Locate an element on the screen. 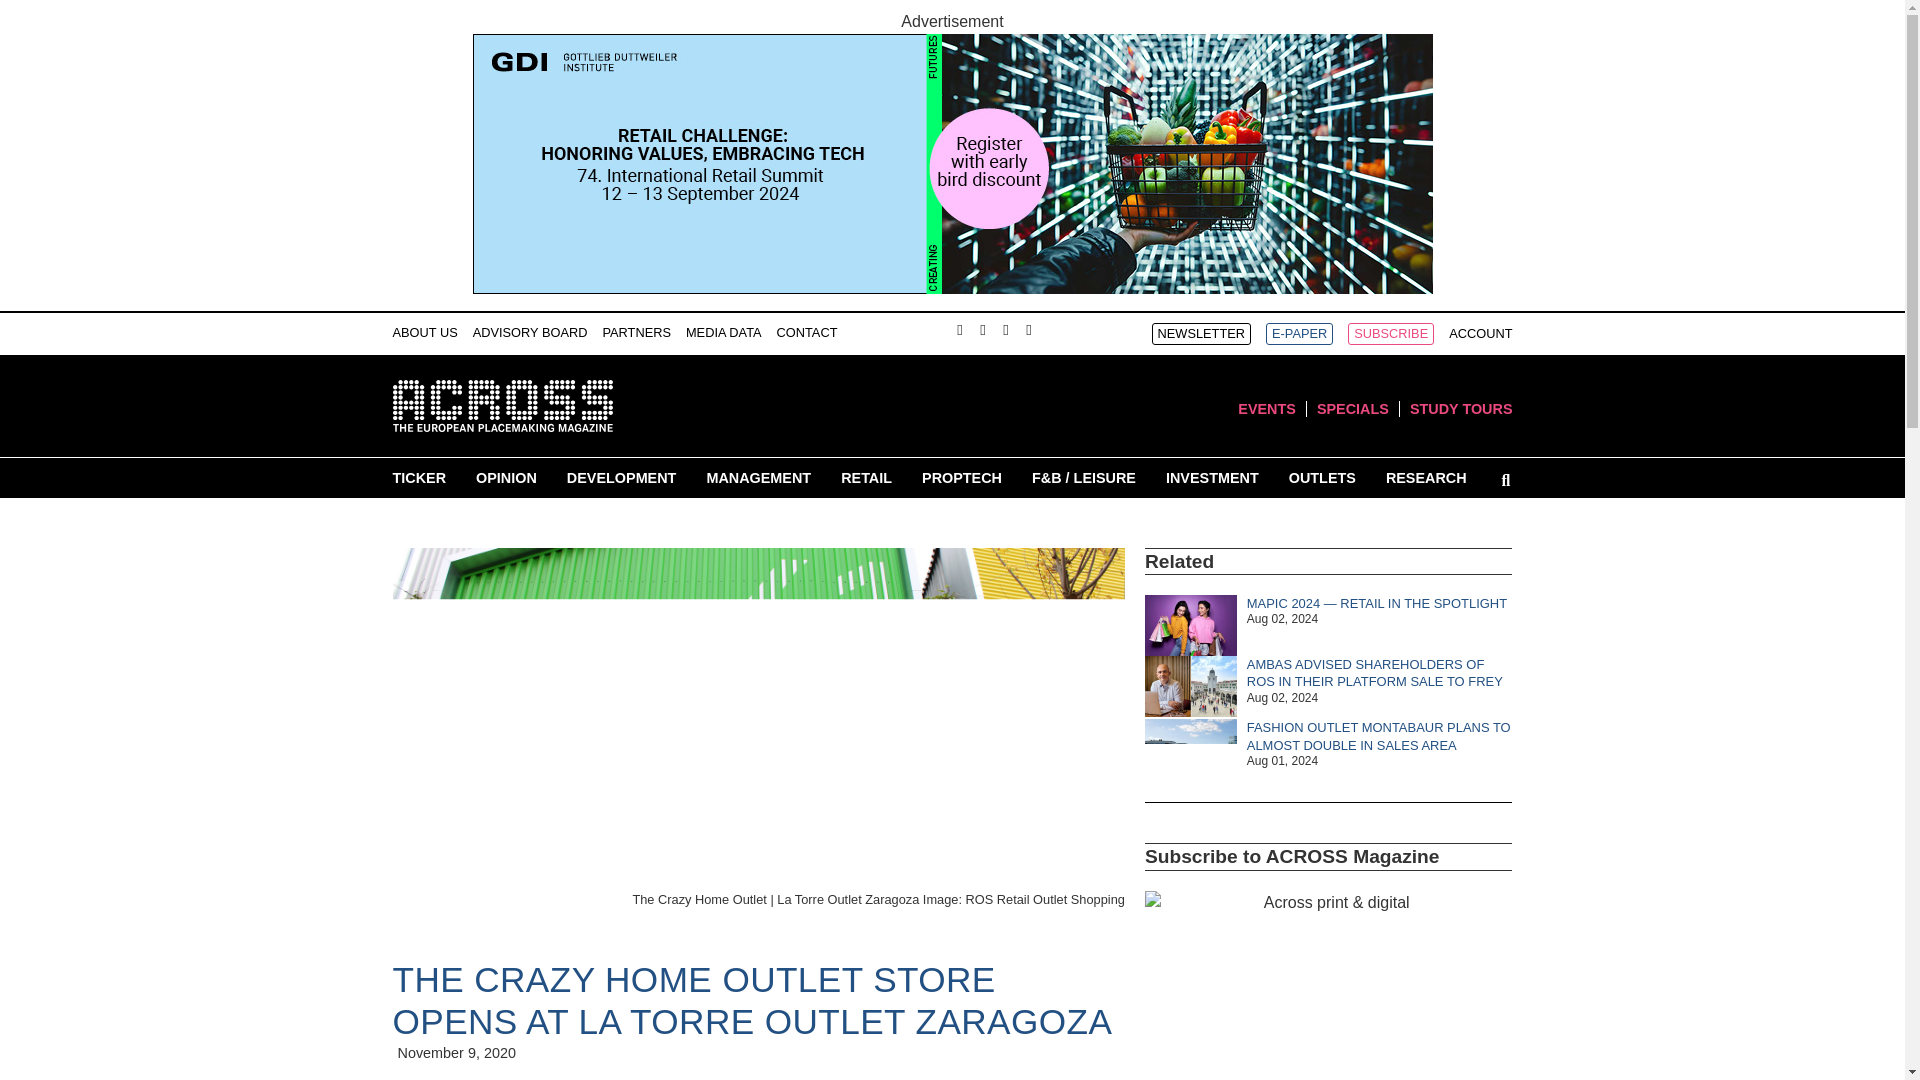 This screenshot has height=1080, width=1920. MANAGEMENT is located at coordinates (758, 478).